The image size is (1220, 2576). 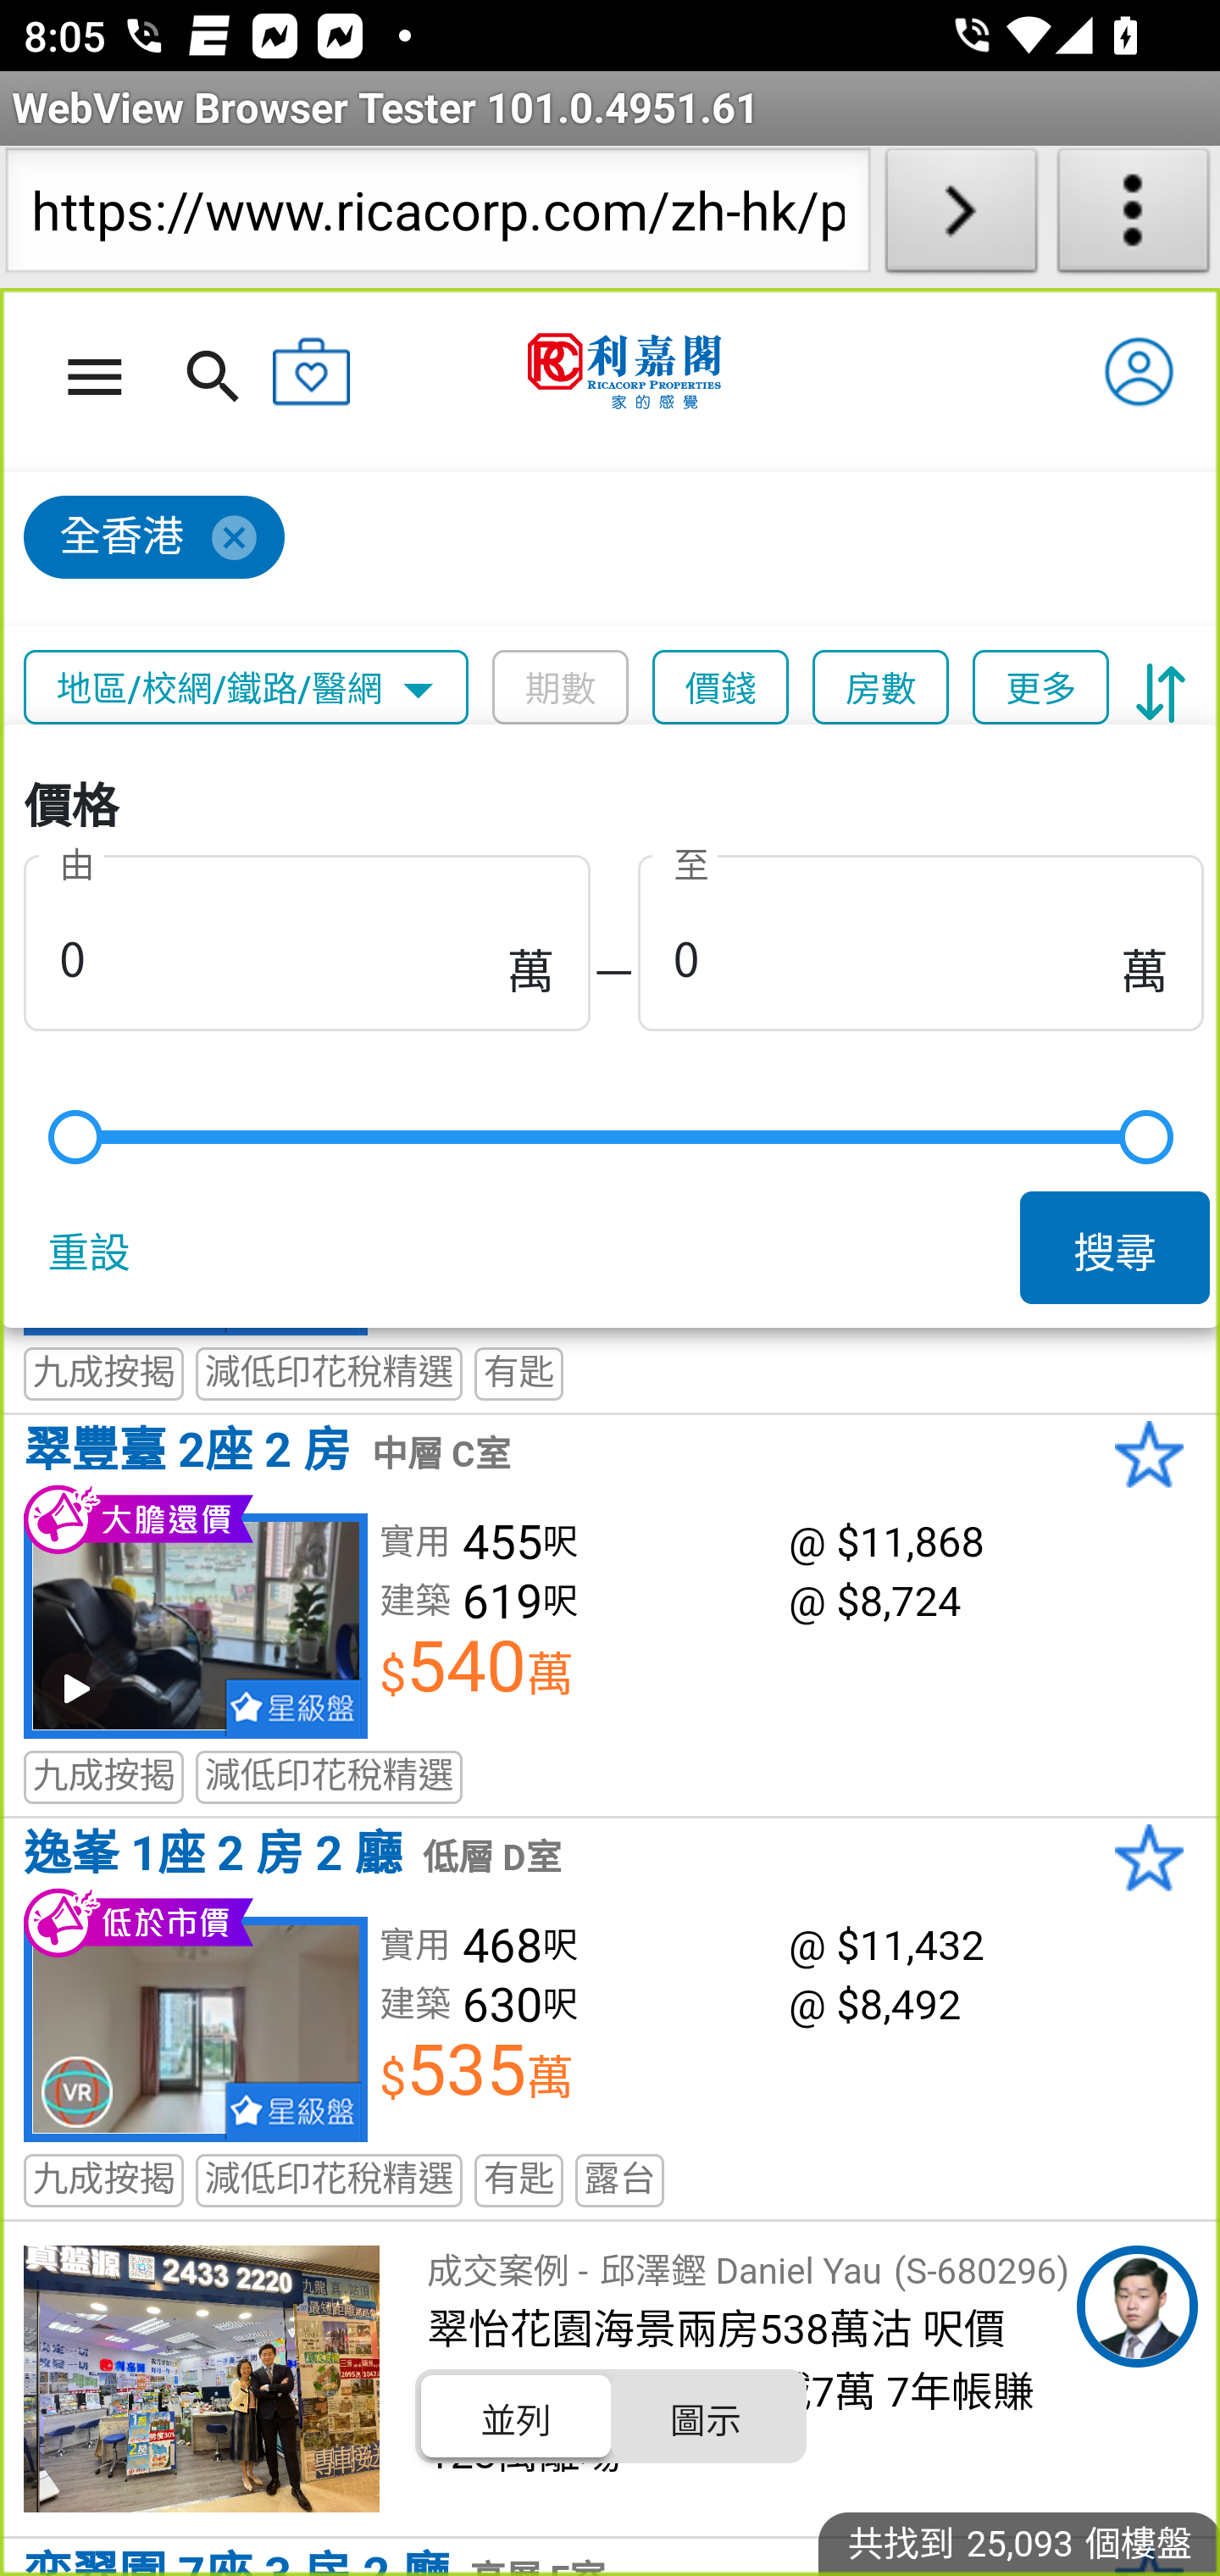 What do you see at coordinates (705, 2416) in the screenshot?
I see `圖示` at bounding box center [705, 2416].